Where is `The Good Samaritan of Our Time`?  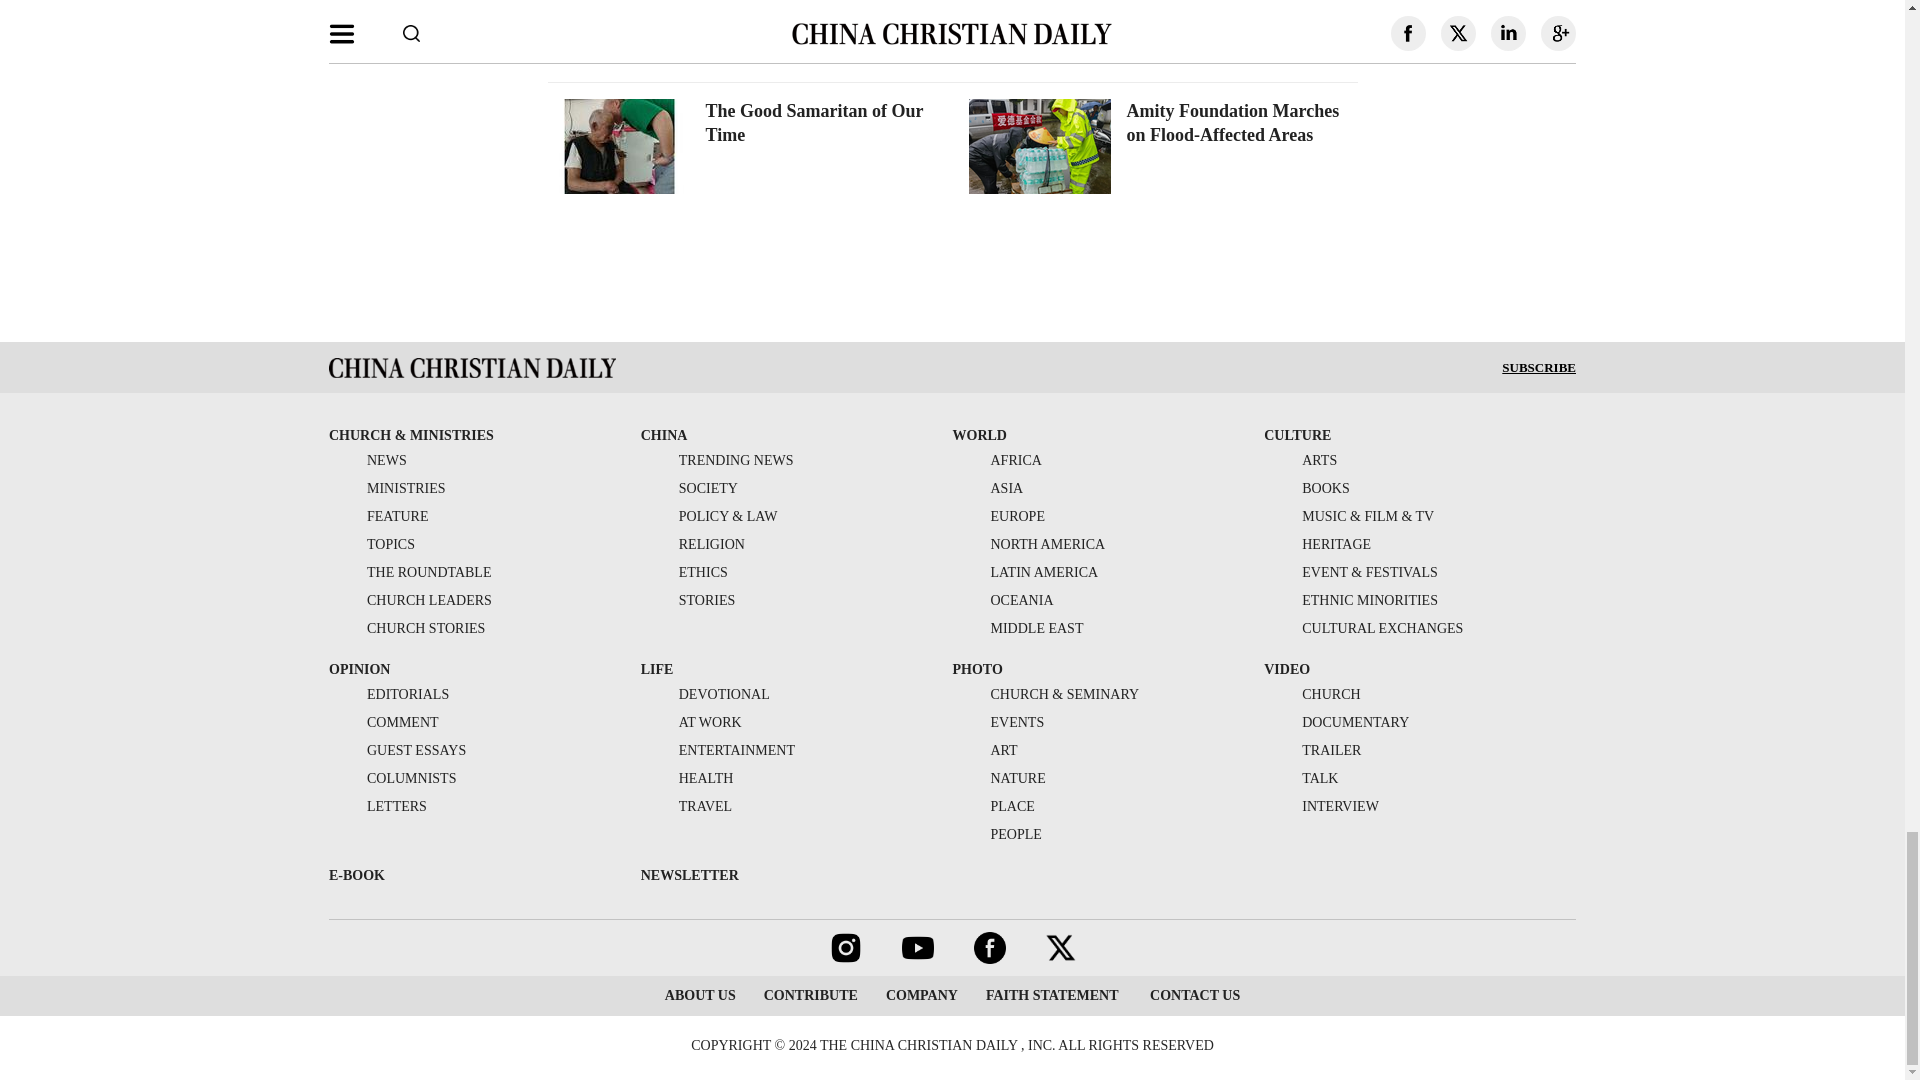 The Good Samaritan of Our Time is located at coordinates (814, 122).